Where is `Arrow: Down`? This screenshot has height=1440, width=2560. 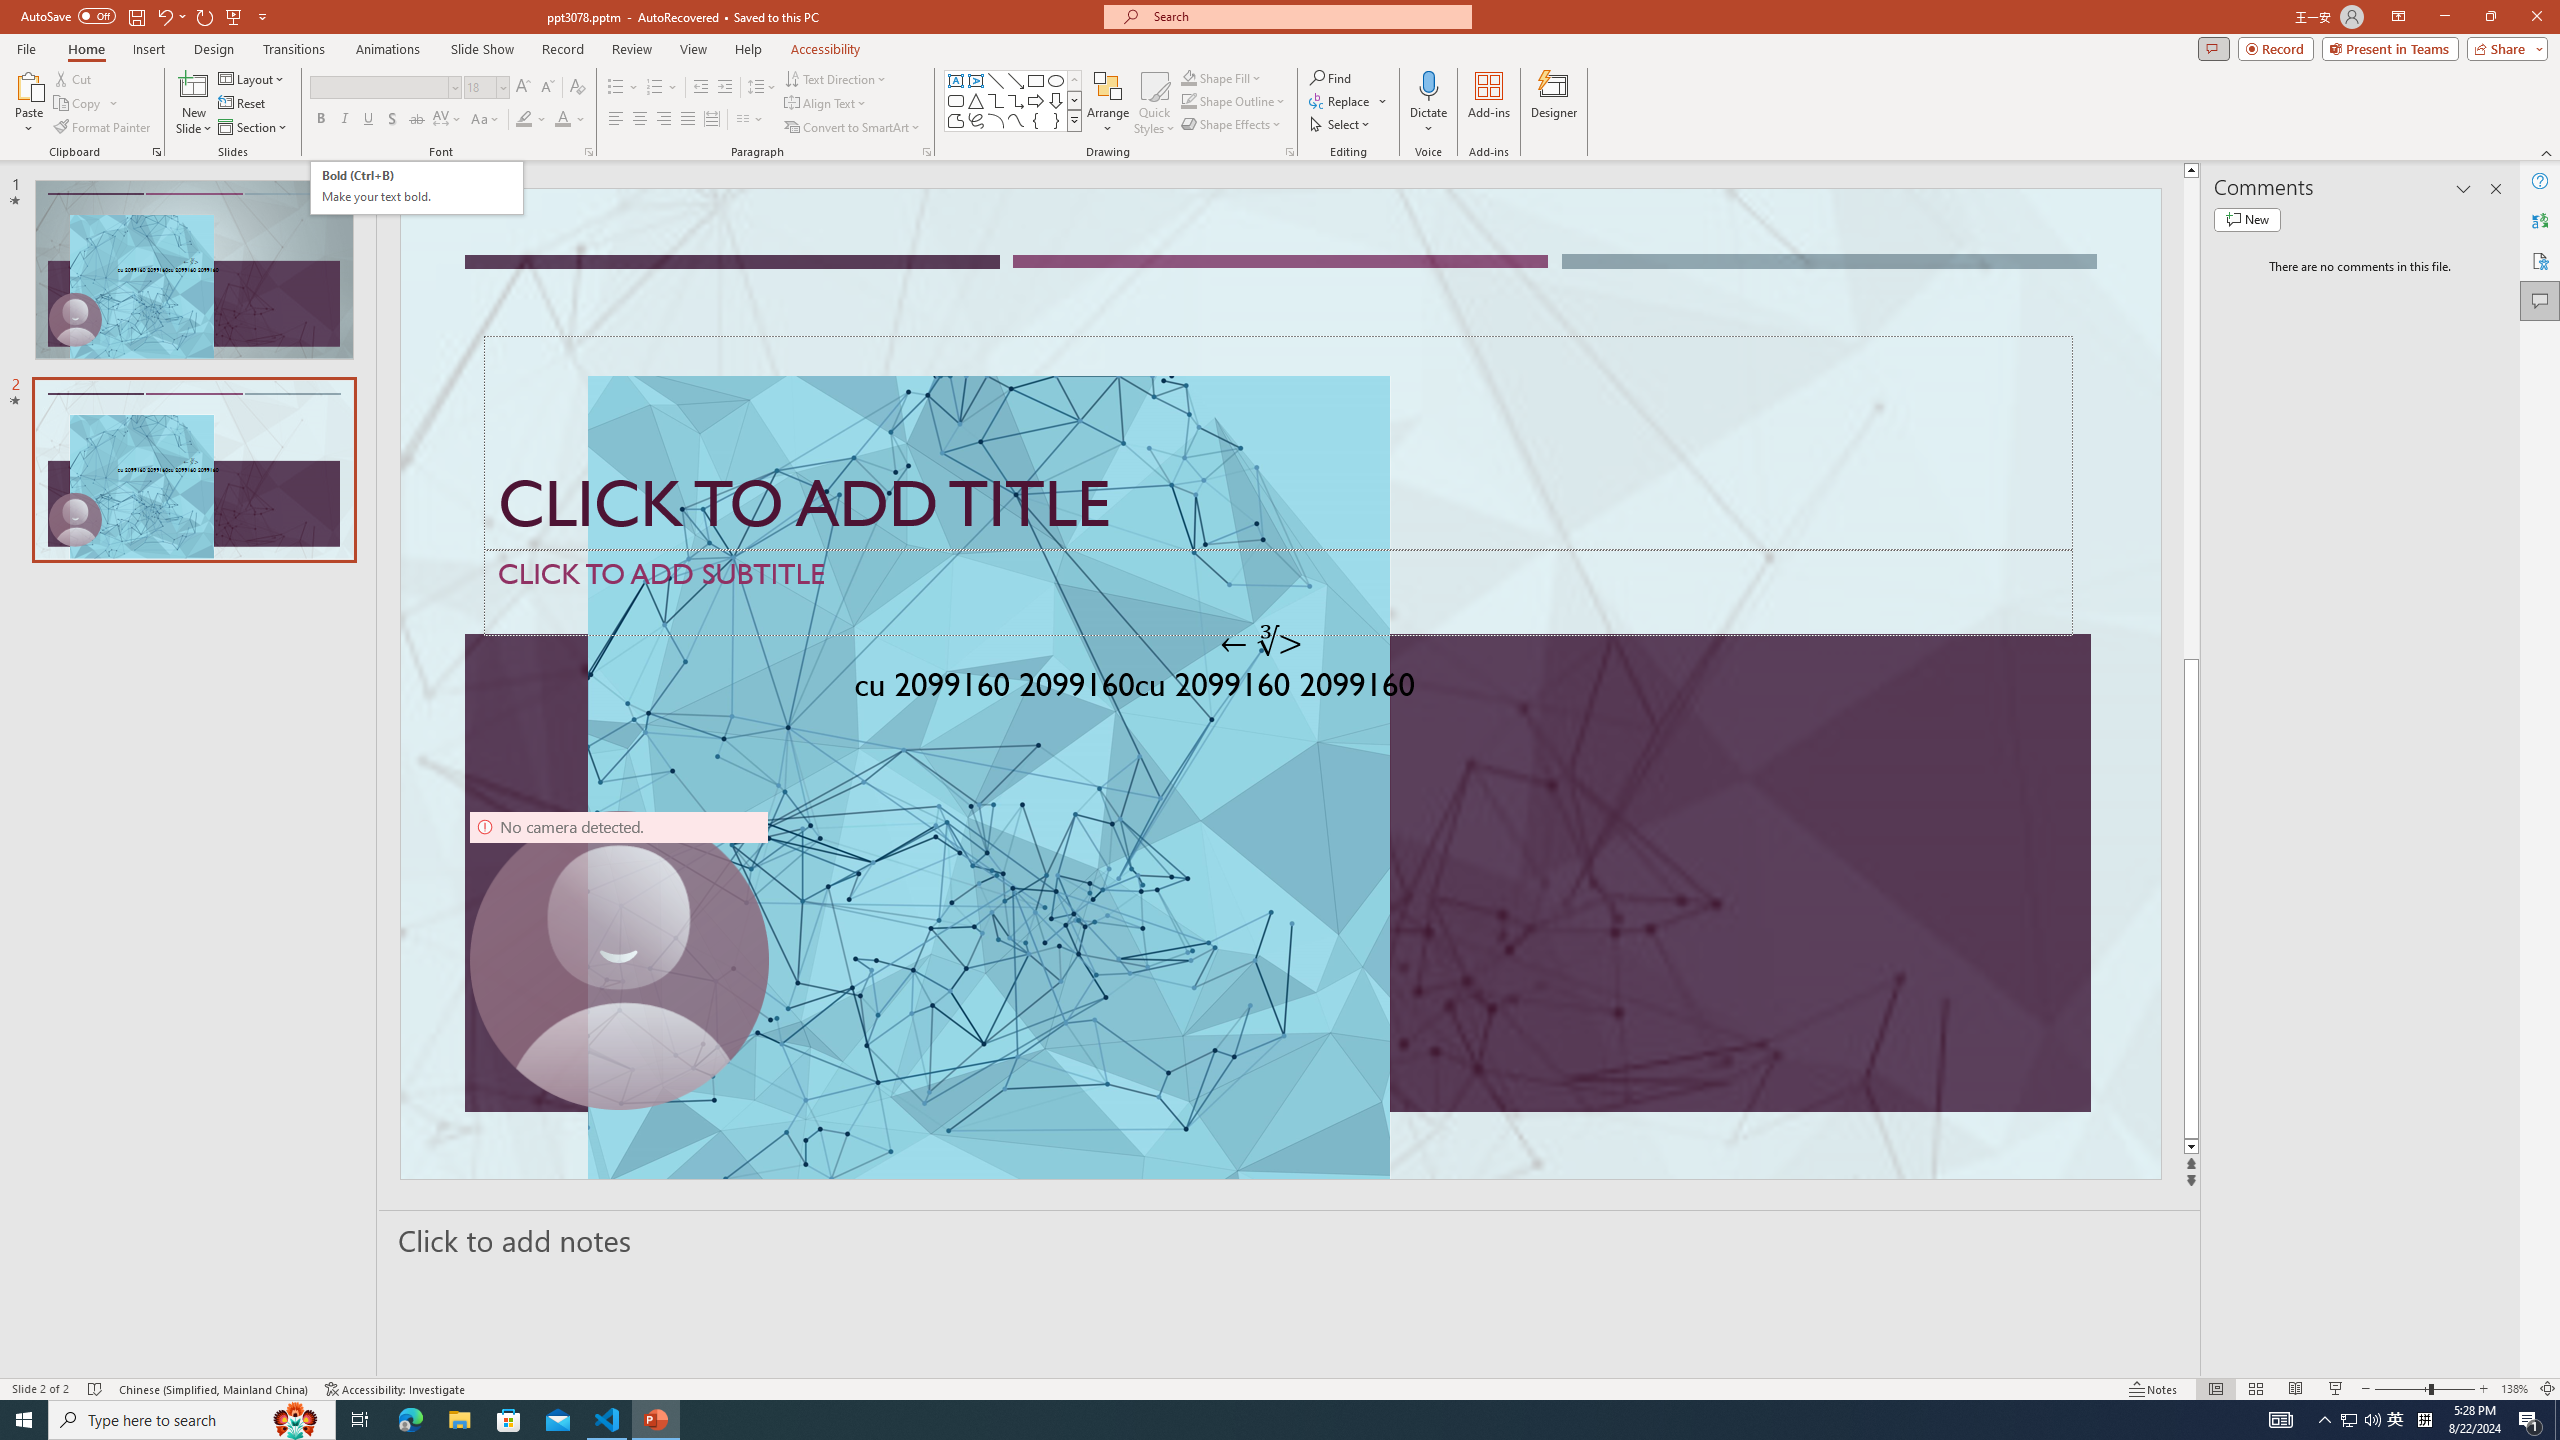
Arrow: Down is located at coordinates (1056, 100).